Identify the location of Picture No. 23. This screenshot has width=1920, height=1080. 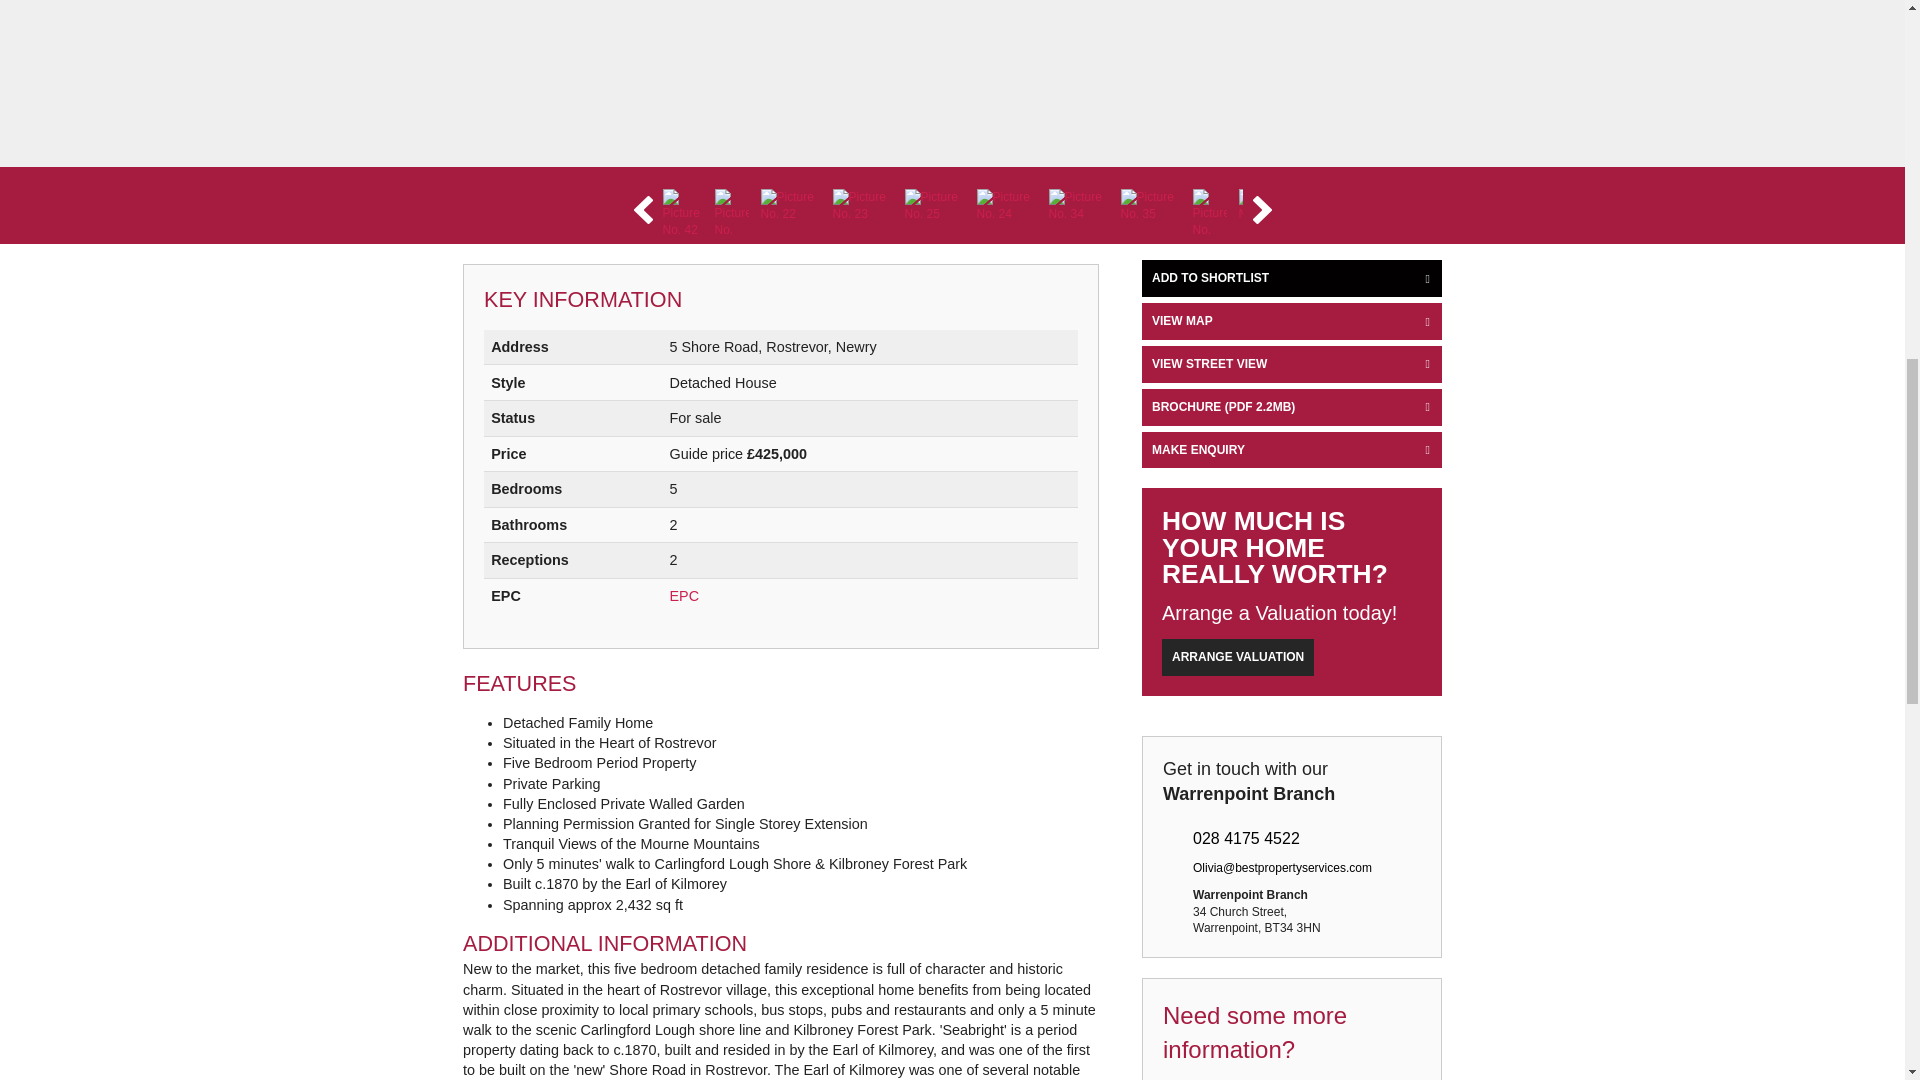
(862, 212).